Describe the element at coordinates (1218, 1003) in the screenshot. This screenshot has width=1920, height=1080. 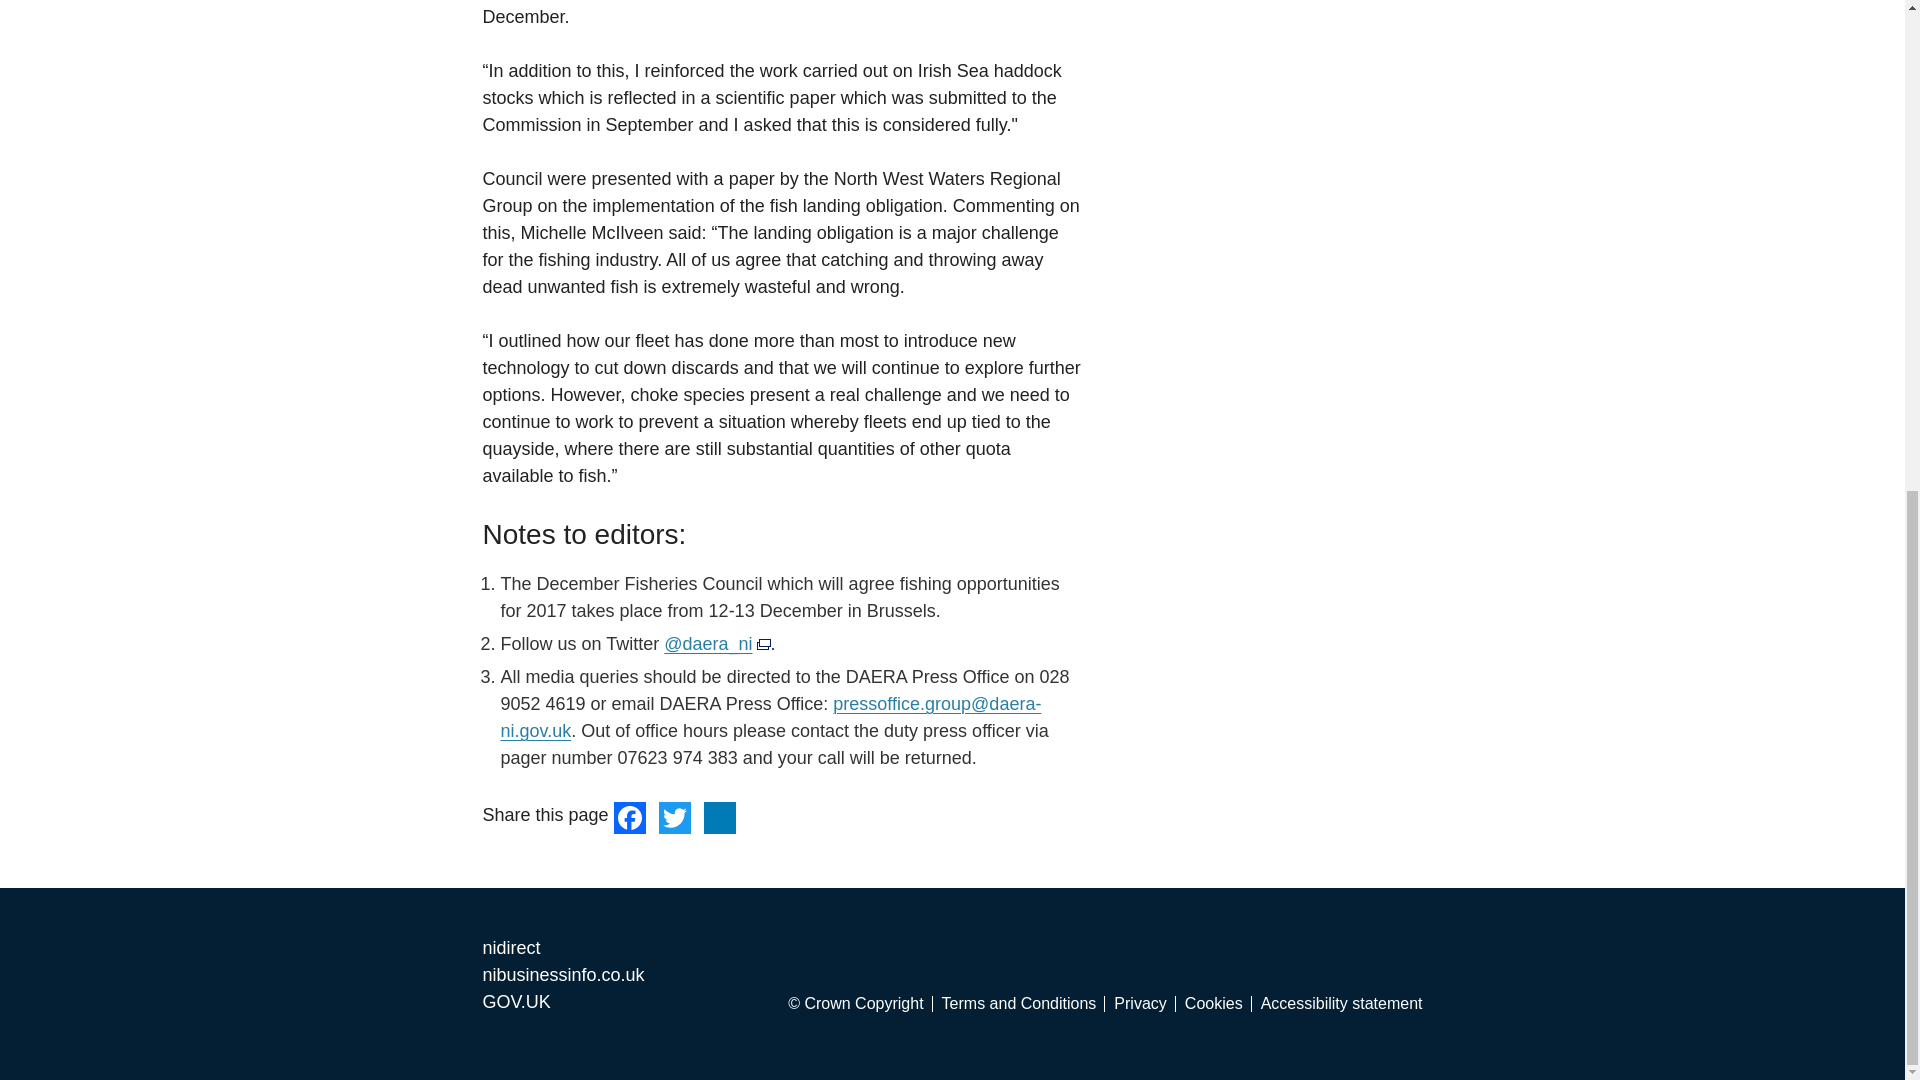
I see `Cookies` at that location.